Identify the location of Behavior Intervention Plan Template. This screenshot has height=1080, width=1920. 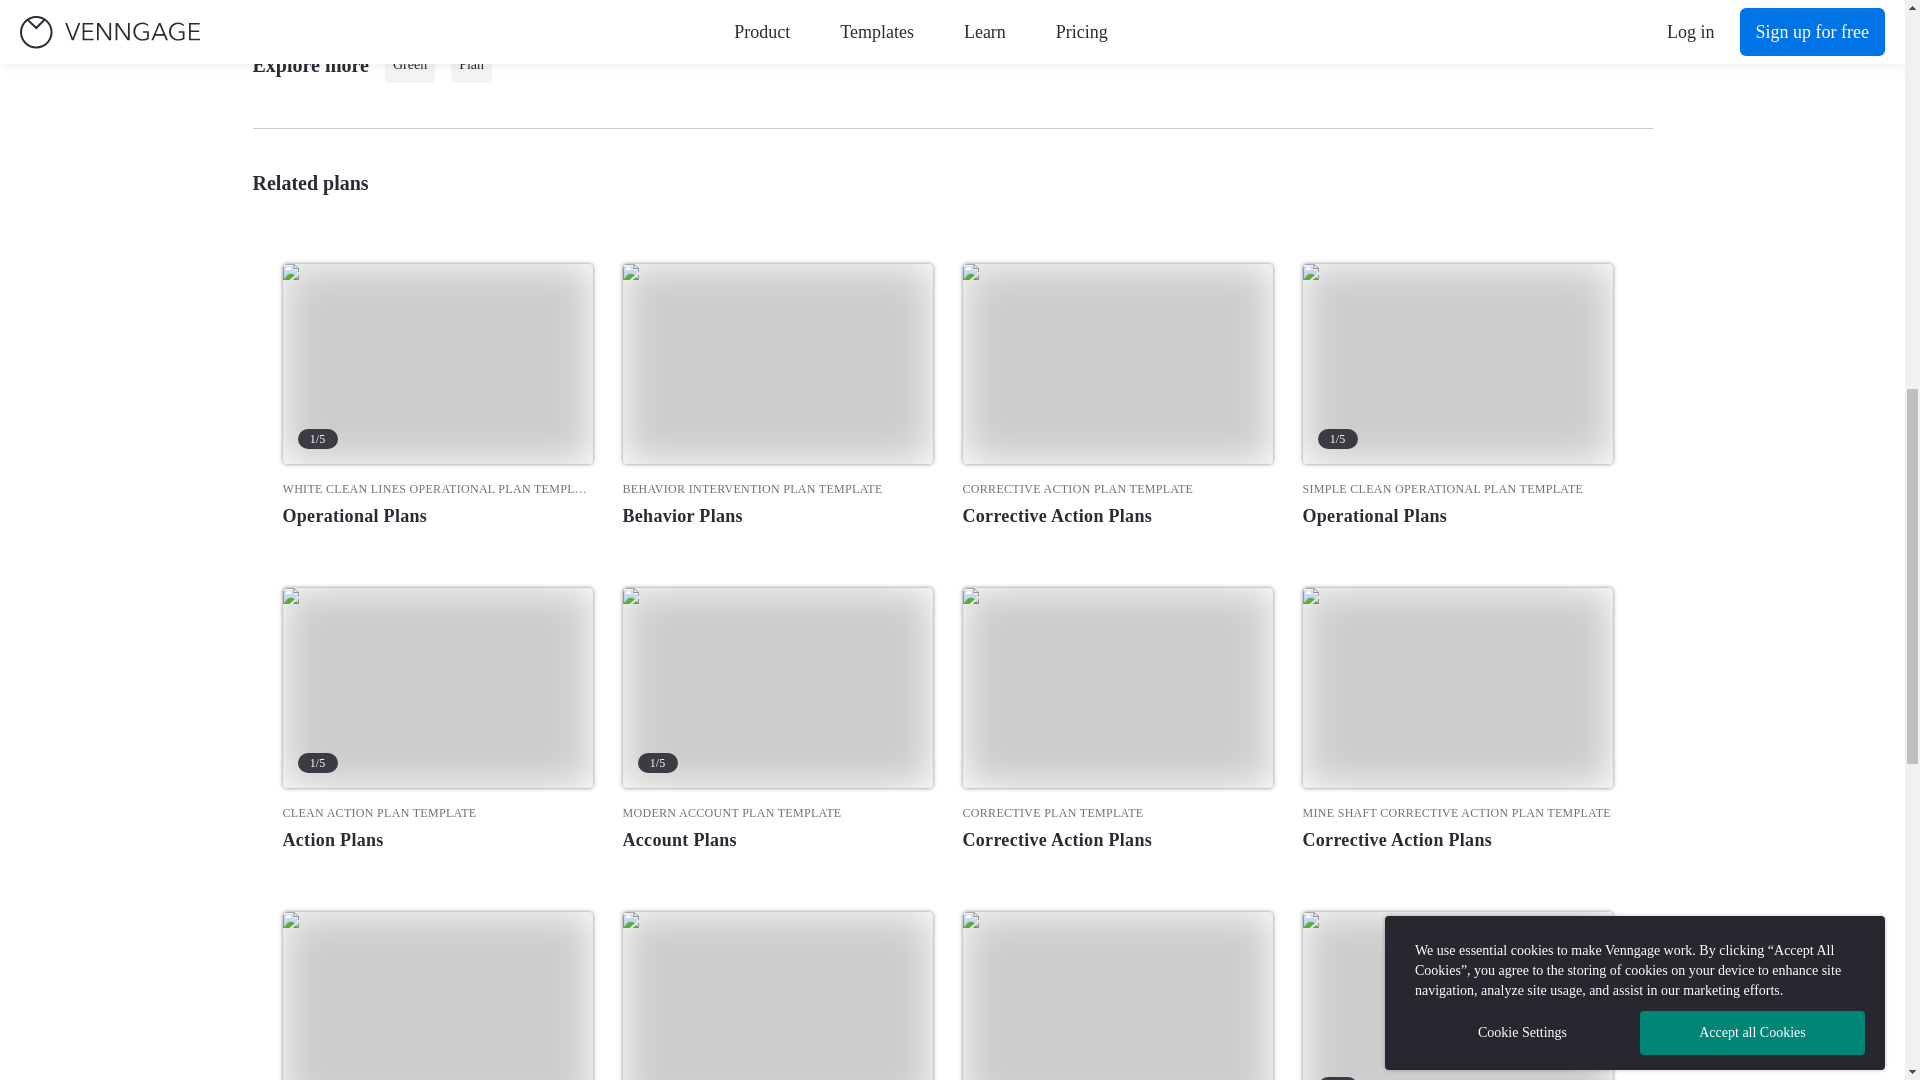
(776, 488).